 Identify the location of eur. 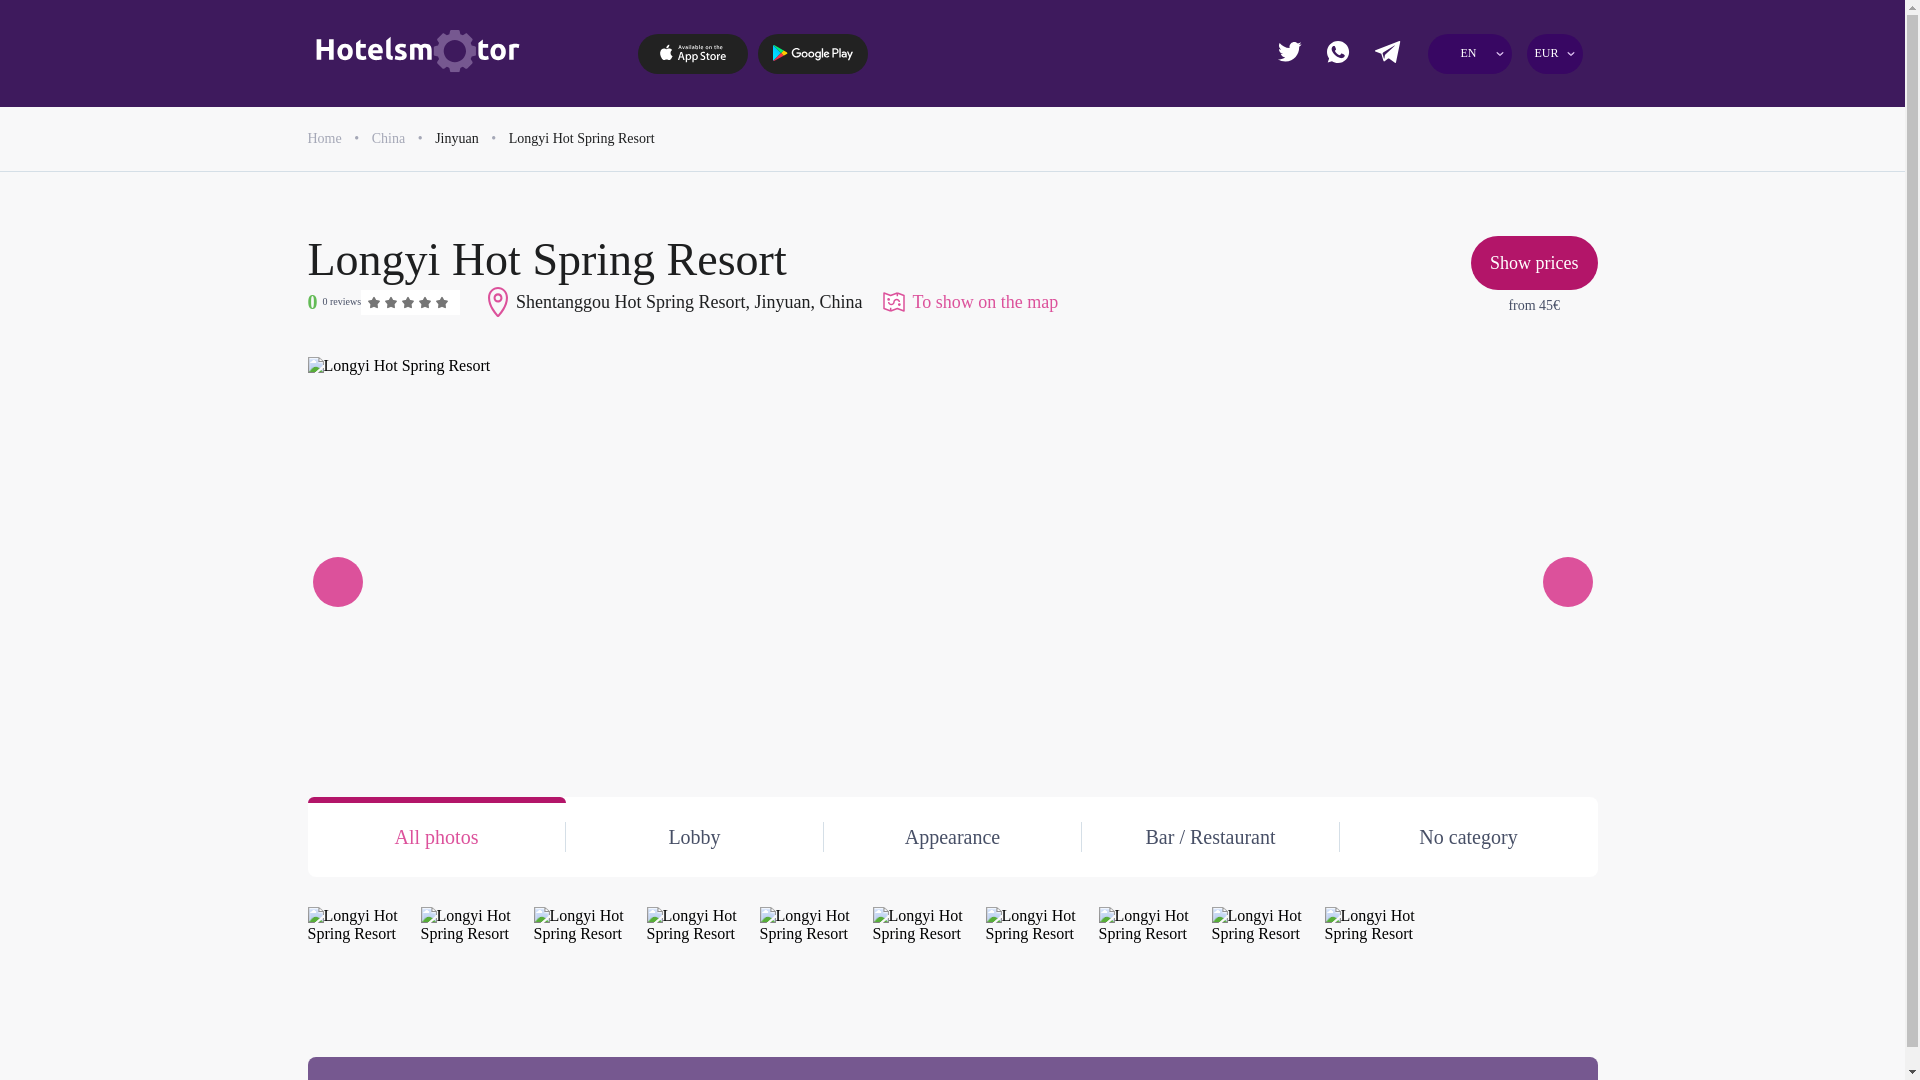
(1392, 100).